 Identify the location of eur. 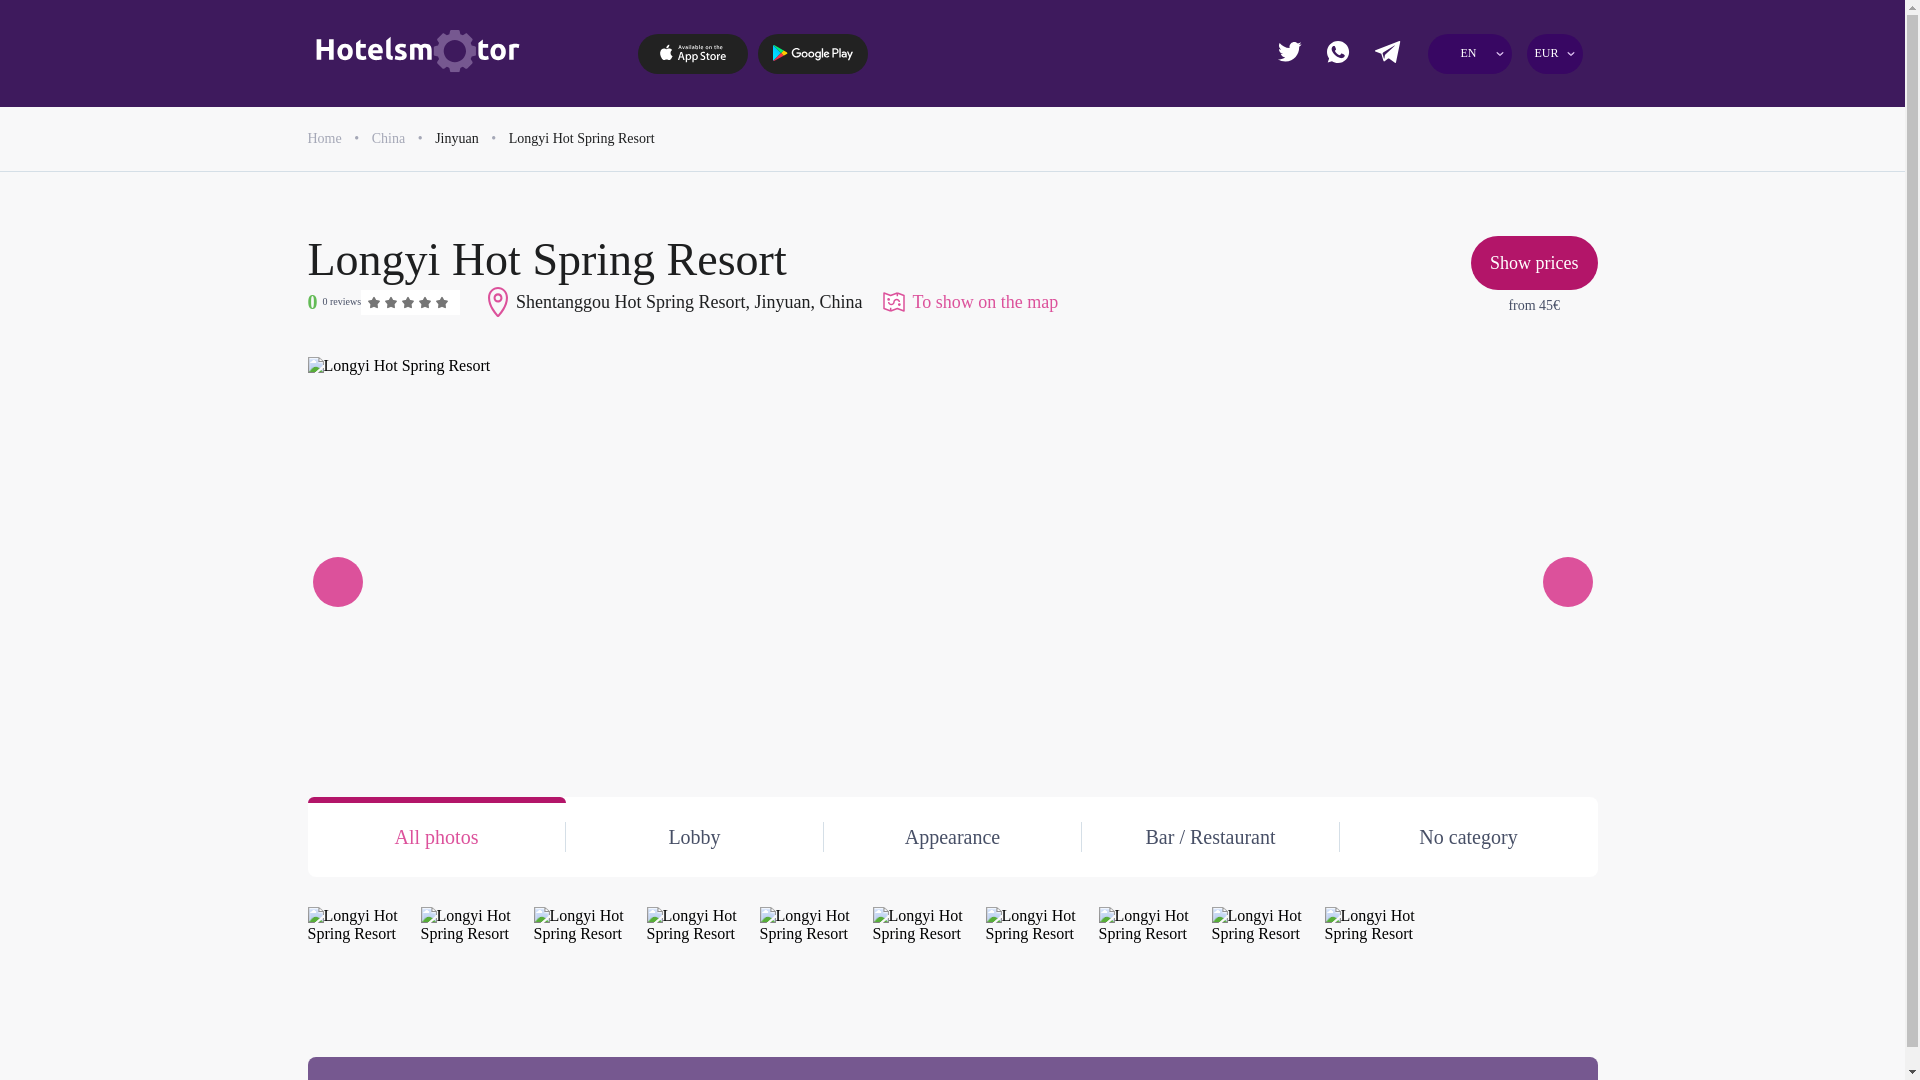
(1392, 100).